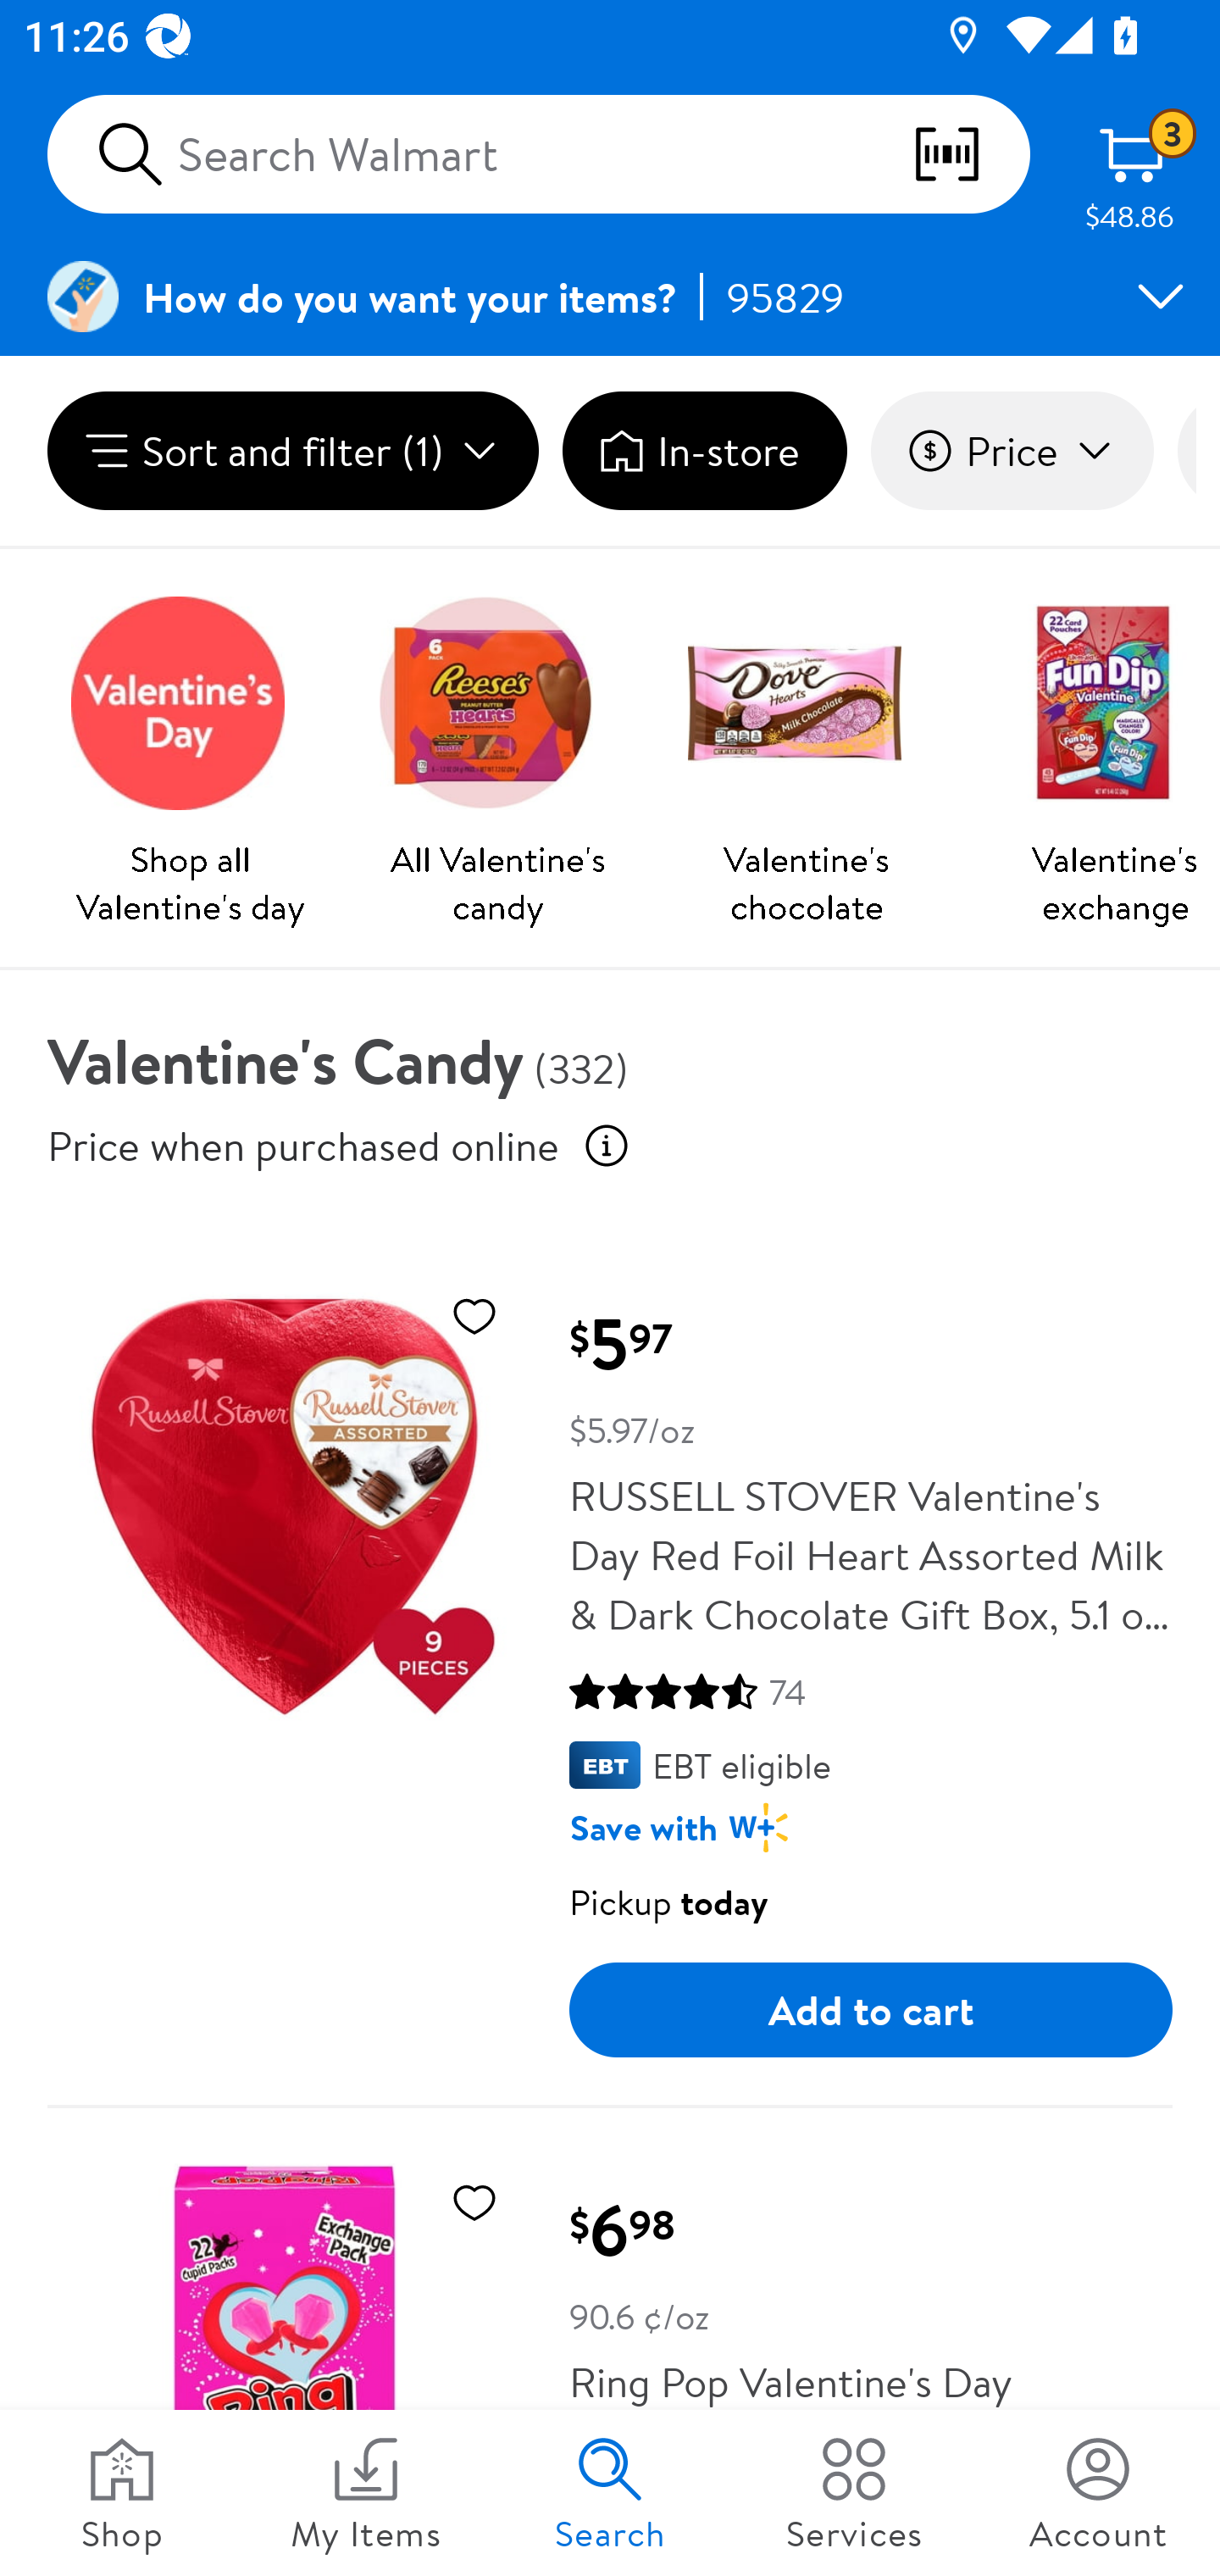 The height and width of the screenshot is (2576, 1220). What do you see at coordinates (871, 2010) in the screenshot?
I see `Add to cart` at bounding box center [871, 2010].